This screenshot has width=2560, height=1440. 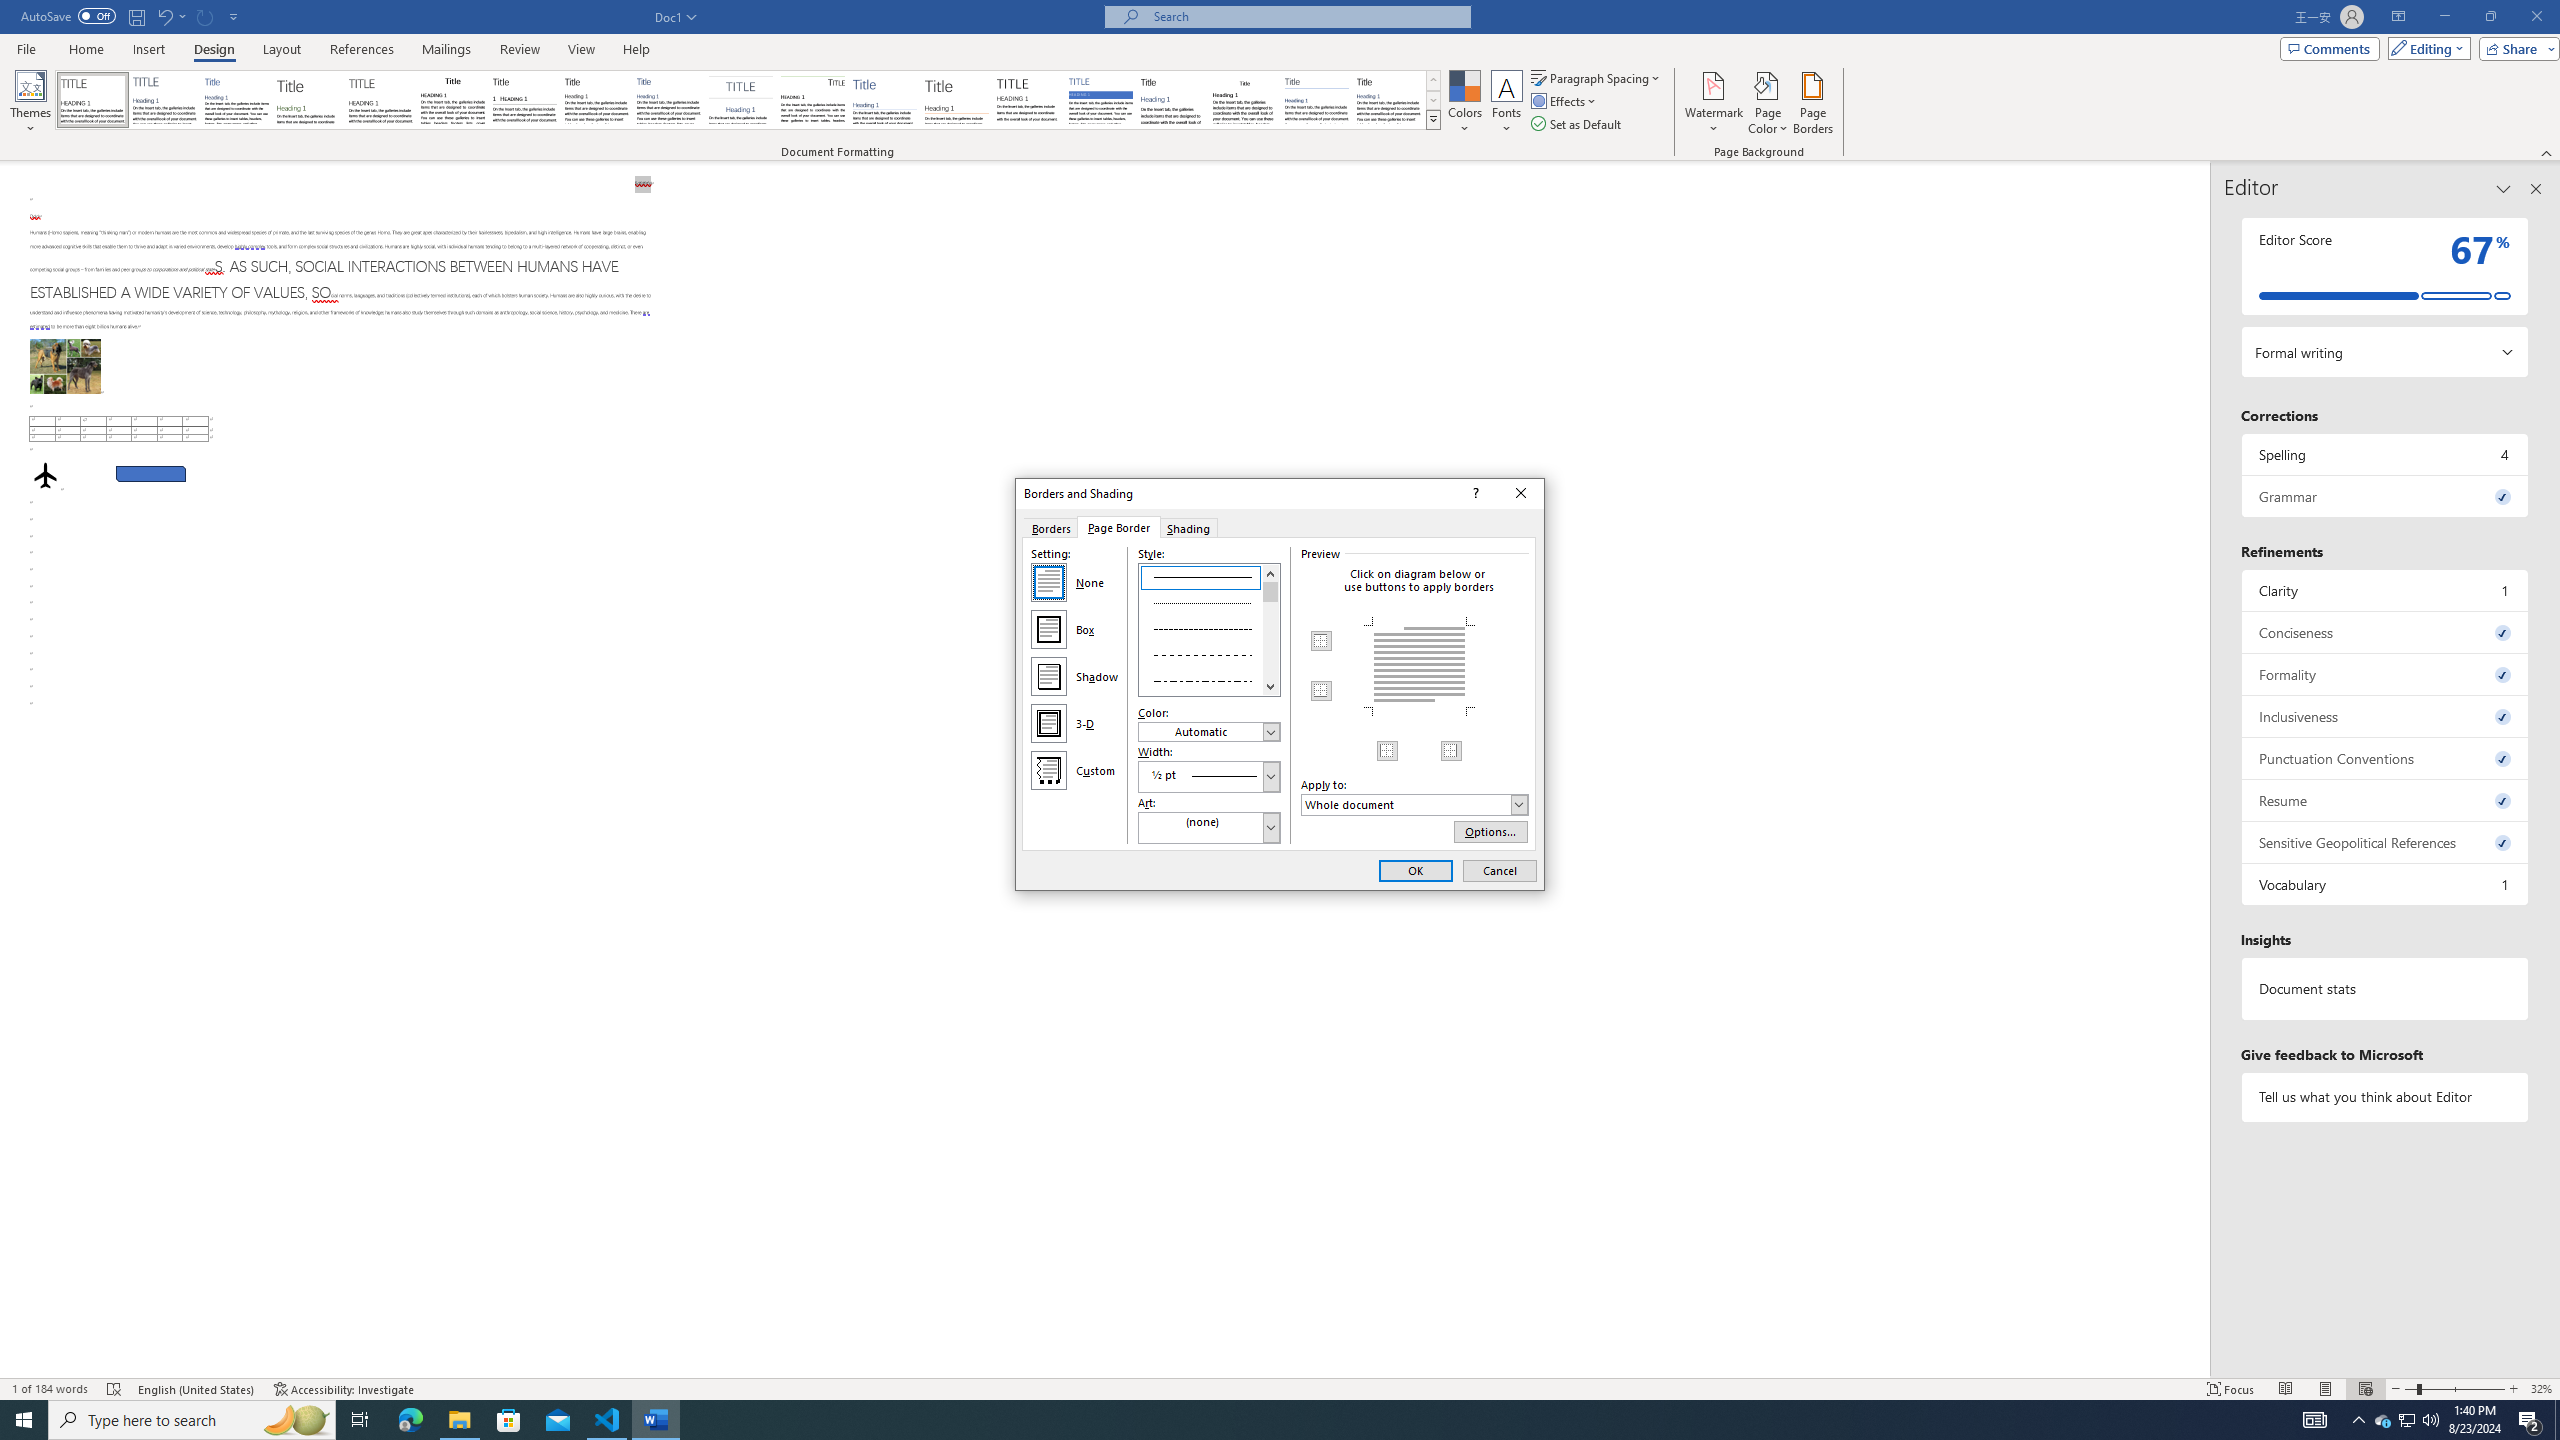 What do you see at coordinates (2386, 454) in the screenshot?
I see `Minimalist` at bounding box center [2386, 454].